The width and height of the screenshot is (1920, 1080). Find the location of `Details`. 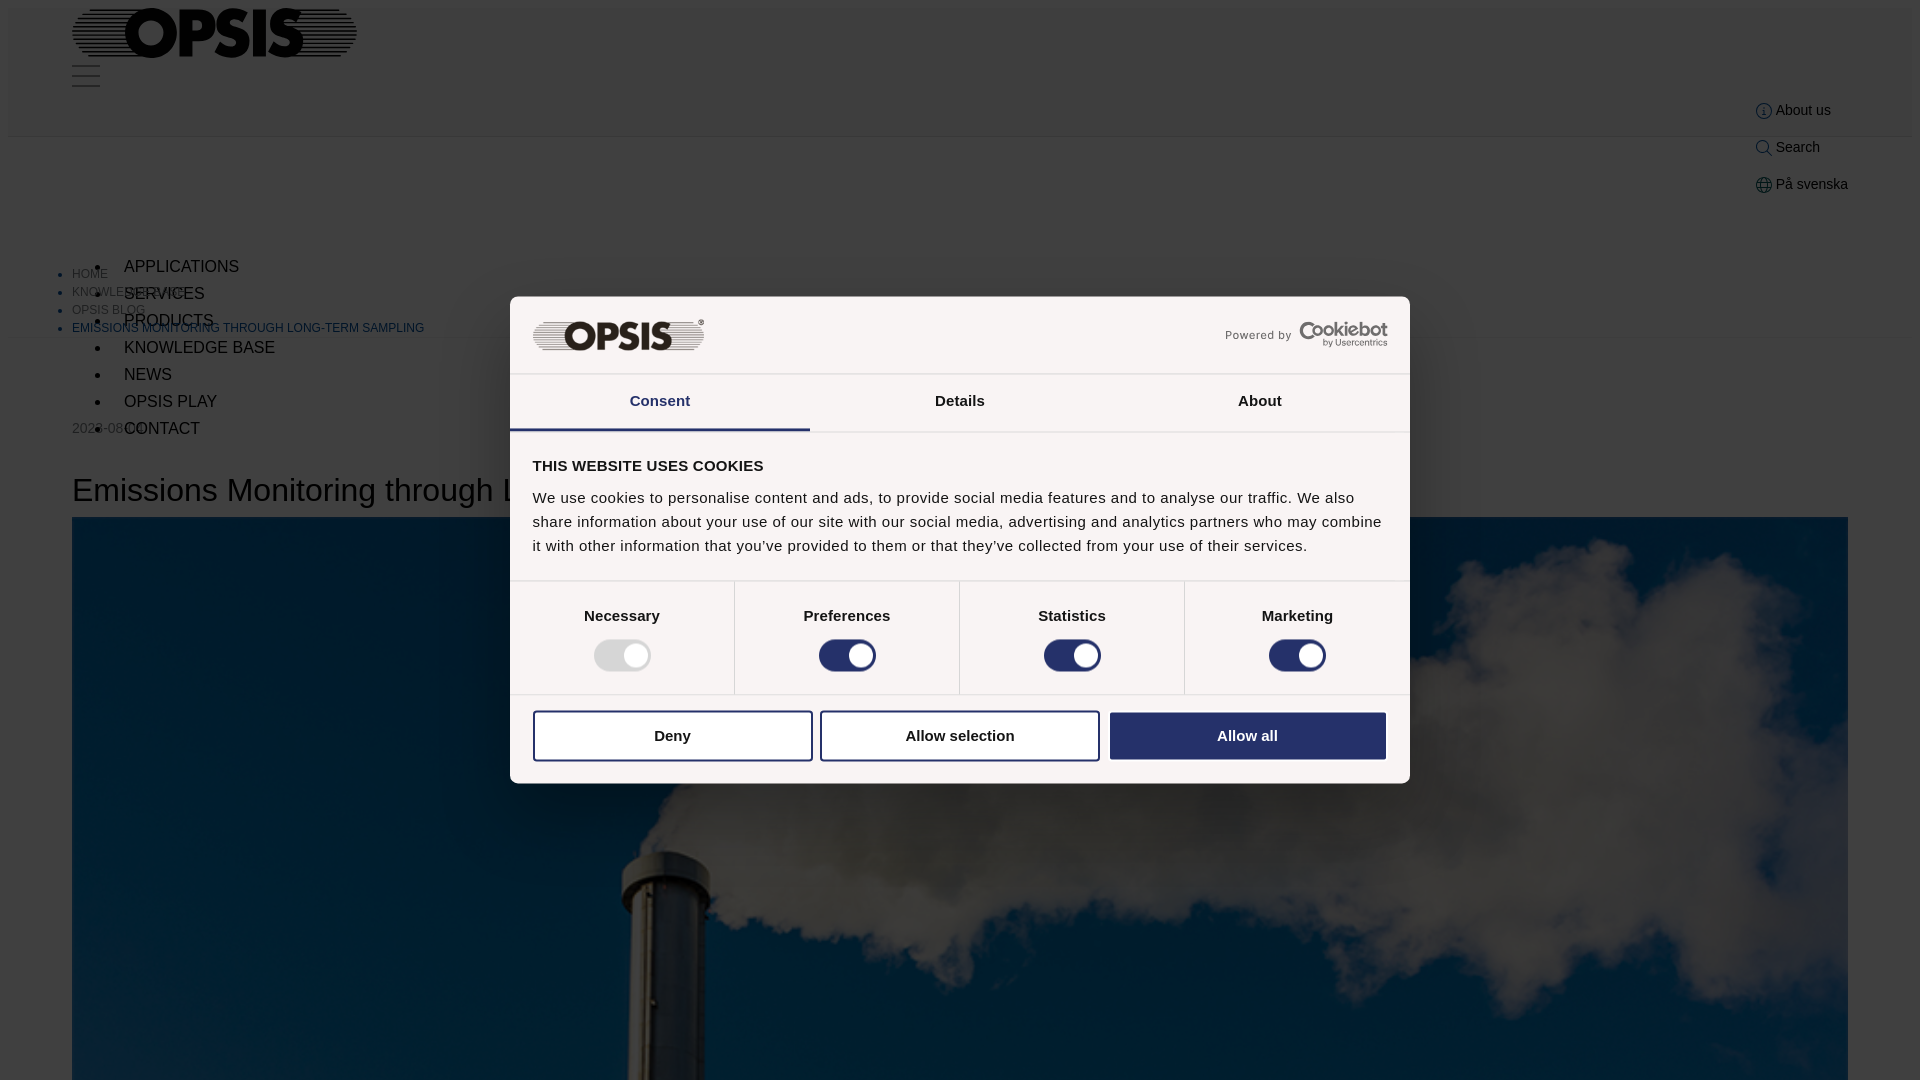

Details is located at coordinates (960, 402).